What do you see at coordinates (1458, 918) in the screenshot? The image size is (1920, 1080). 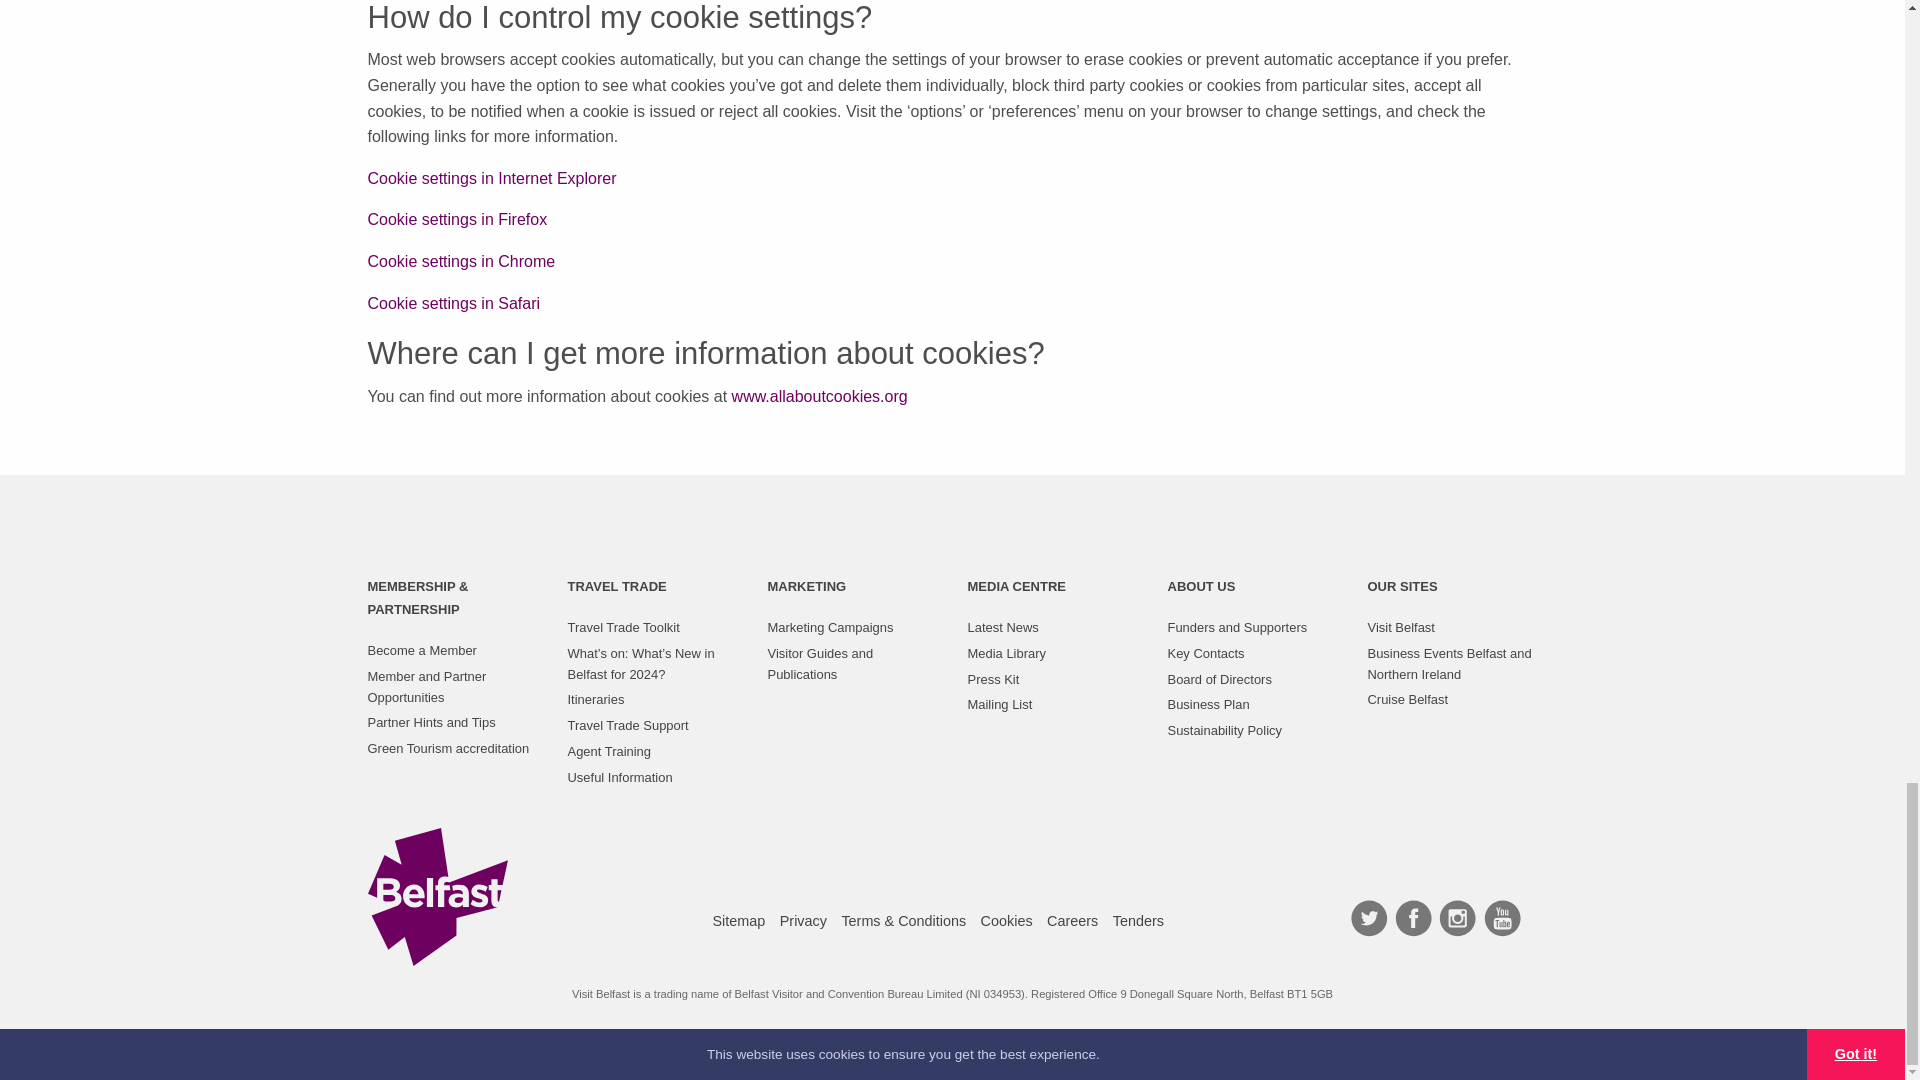 I see `Follow us on Instagram` at bounding box center [1458, 918].